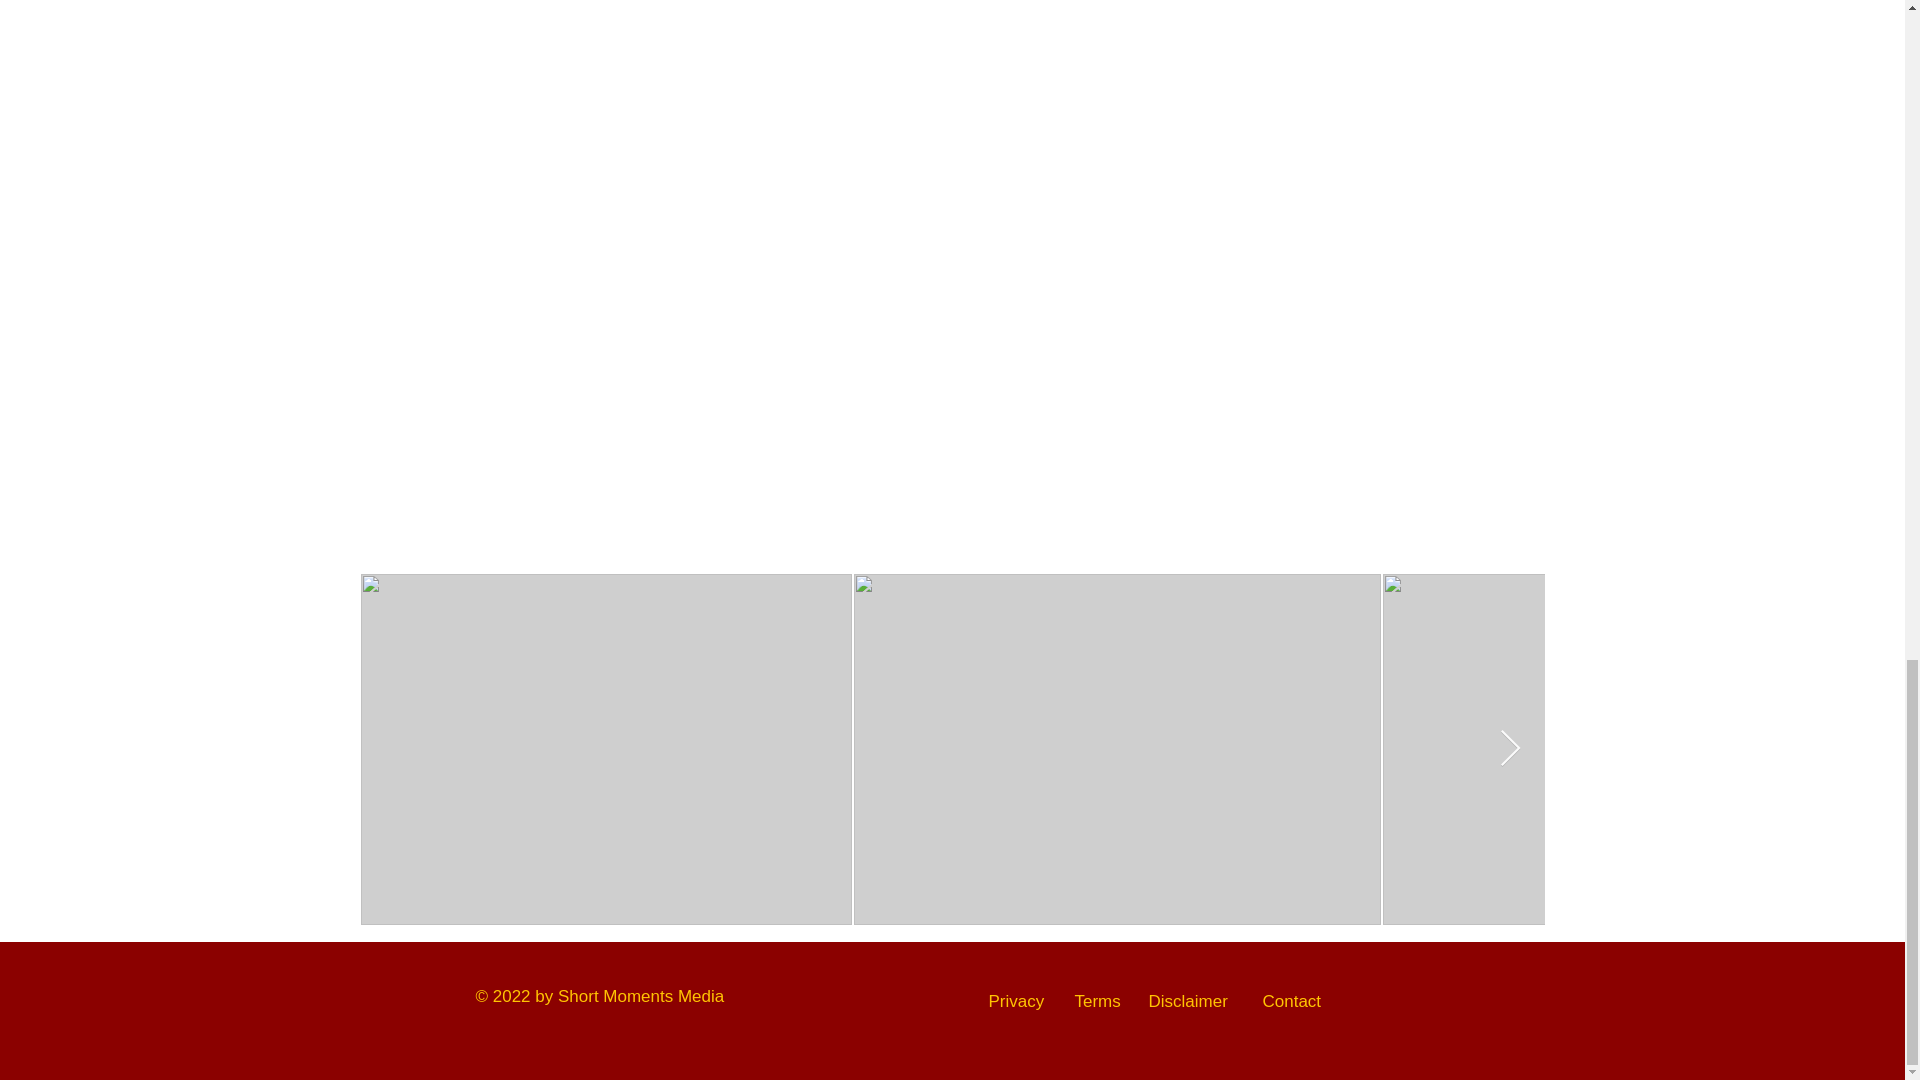 The width and height of the screenshot is (1920, 1080). Describe the element at coordinates (1187, 1001) in the screenshot. I see `Disclaimer` at that location.